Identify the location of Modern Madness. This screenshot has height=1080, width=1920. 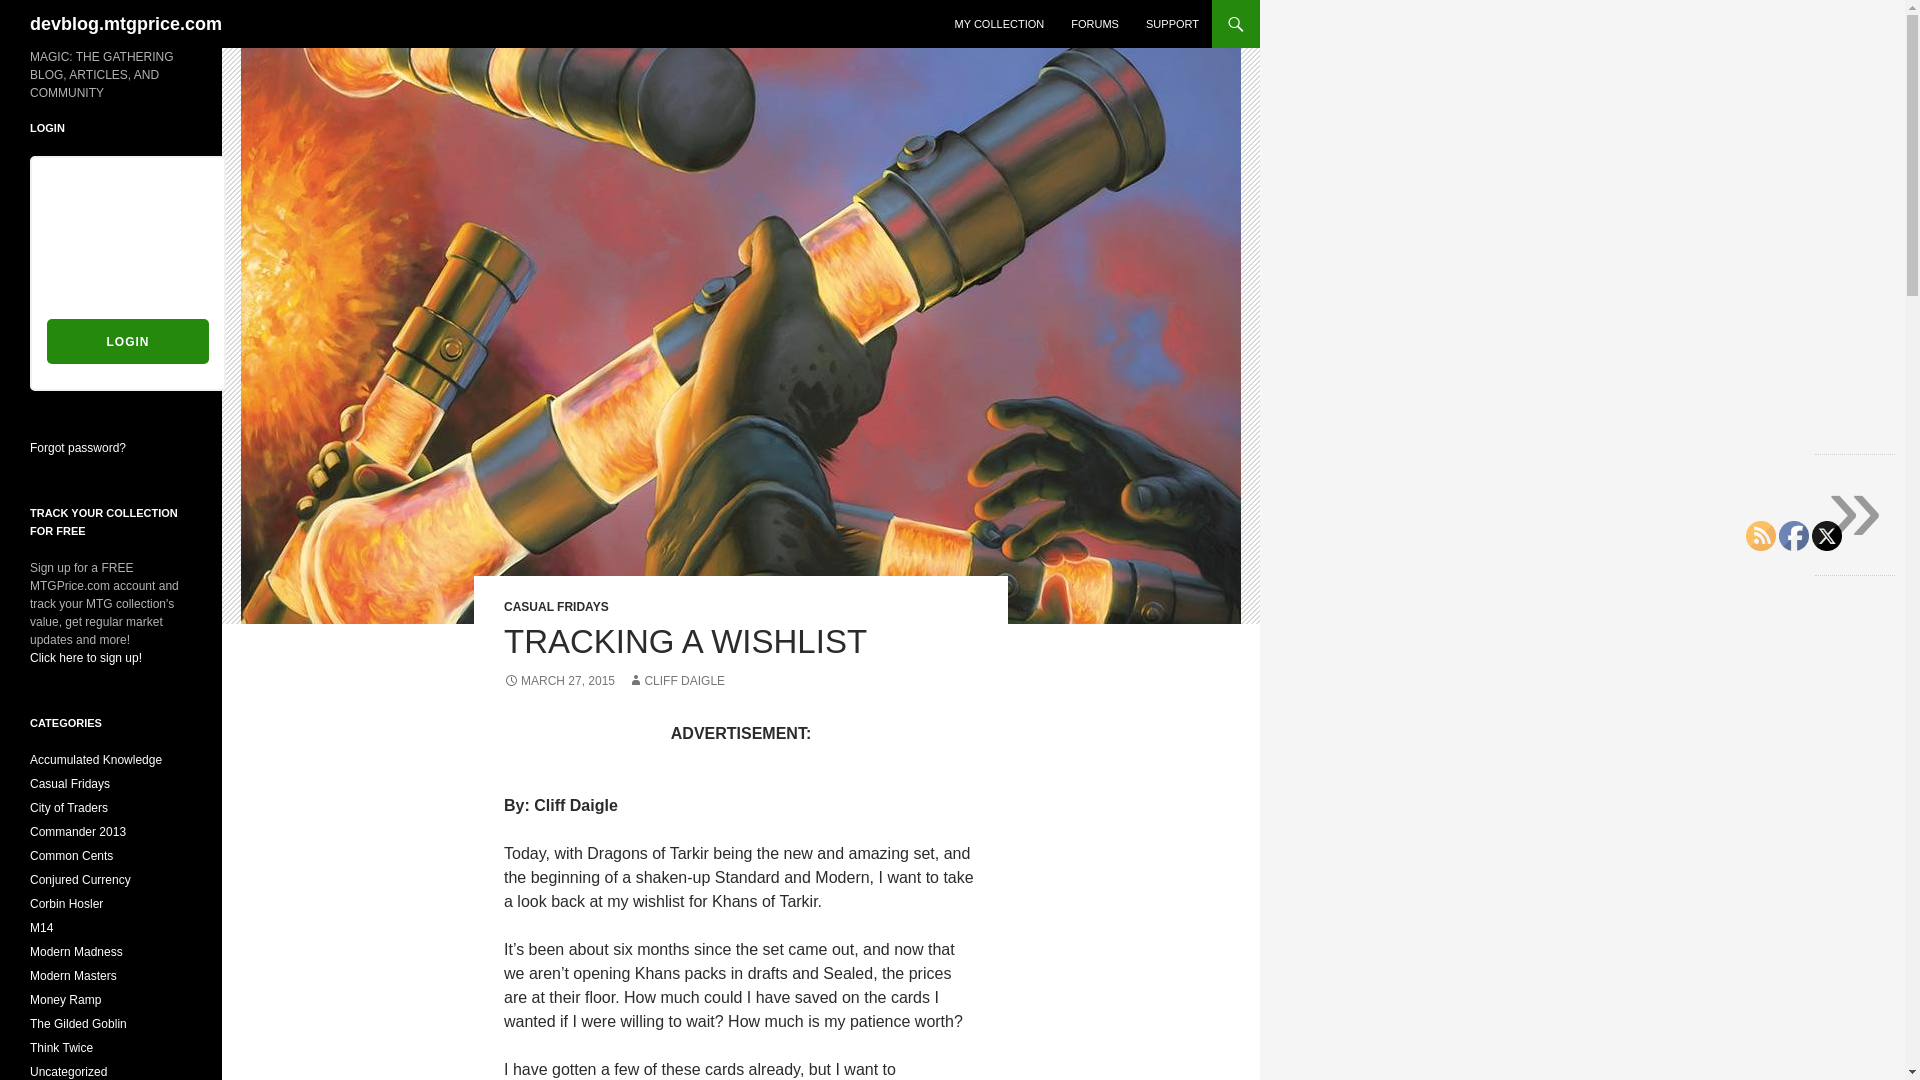
(76, 952).